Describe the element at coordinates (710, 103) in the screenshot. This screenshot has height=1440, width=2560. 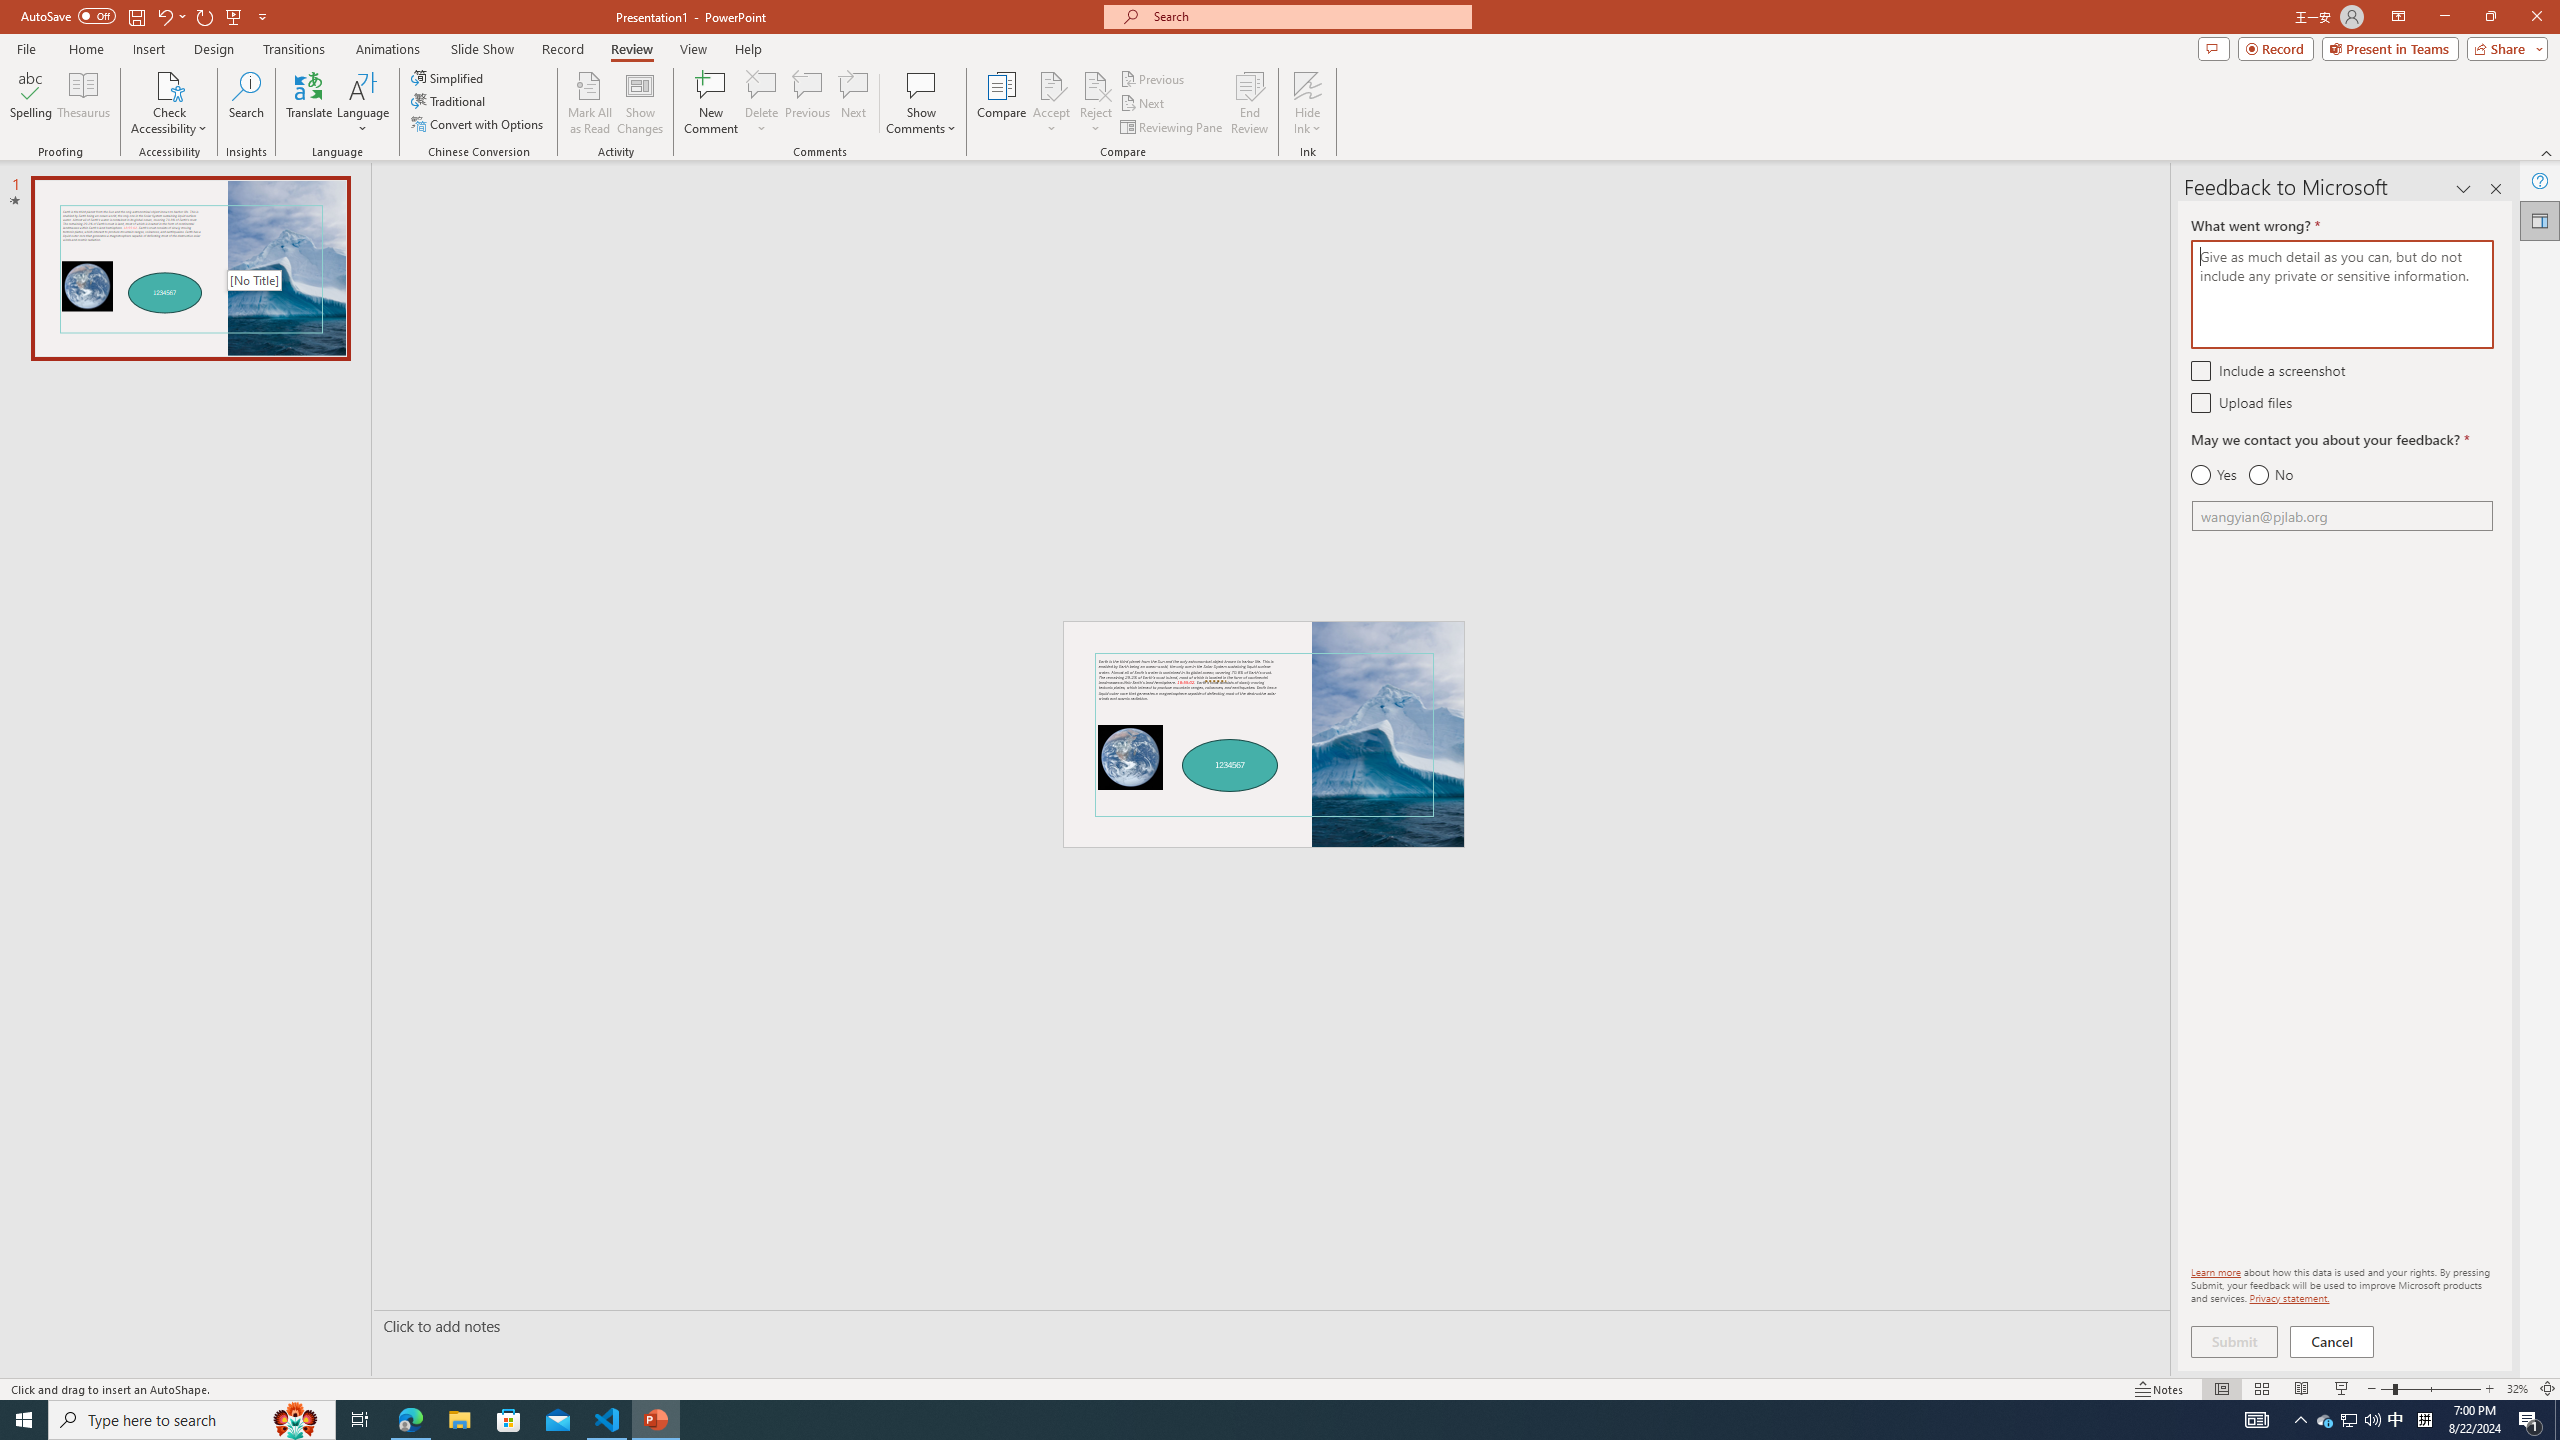
I see `New Comment` at that location.